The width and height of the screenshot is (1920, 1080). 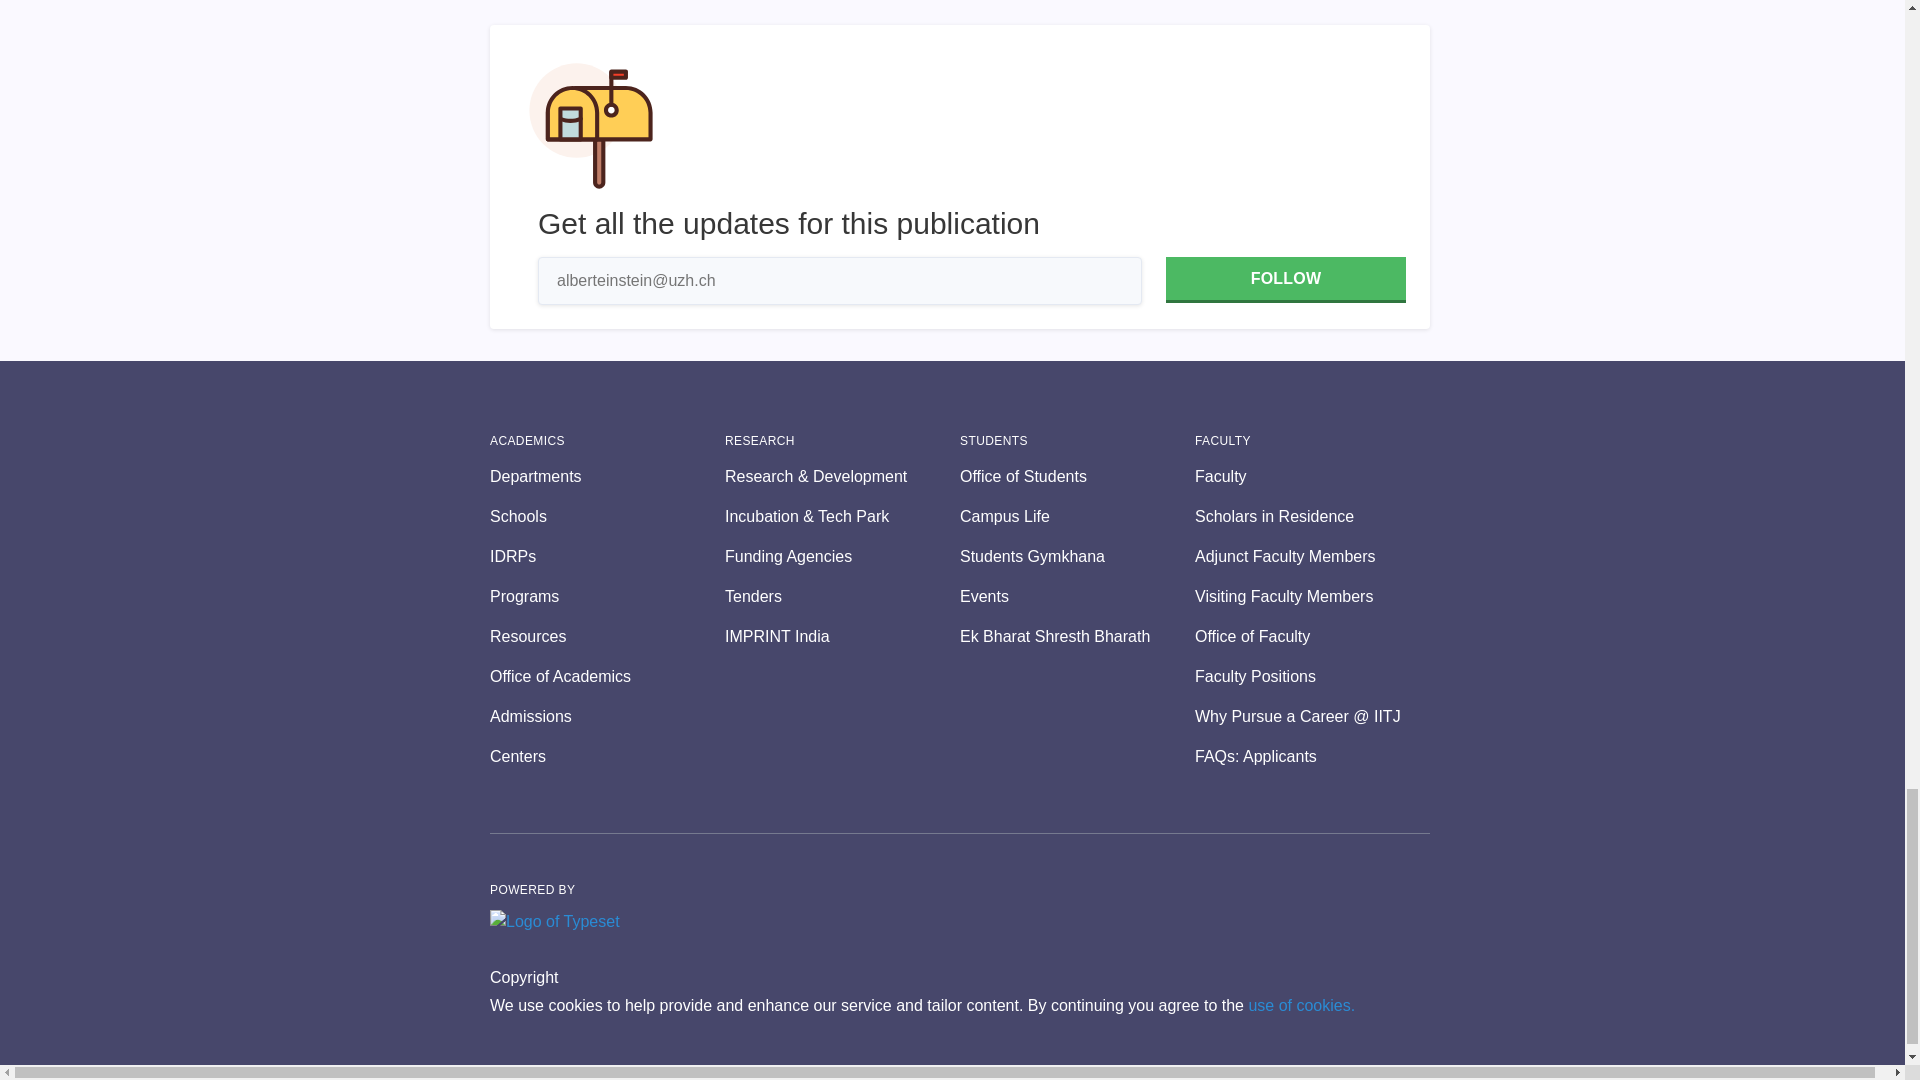 What do you see at coordinates (842, 637) in the screenshot?
I see `IMPRINT India` at bounding box center [842, 637].